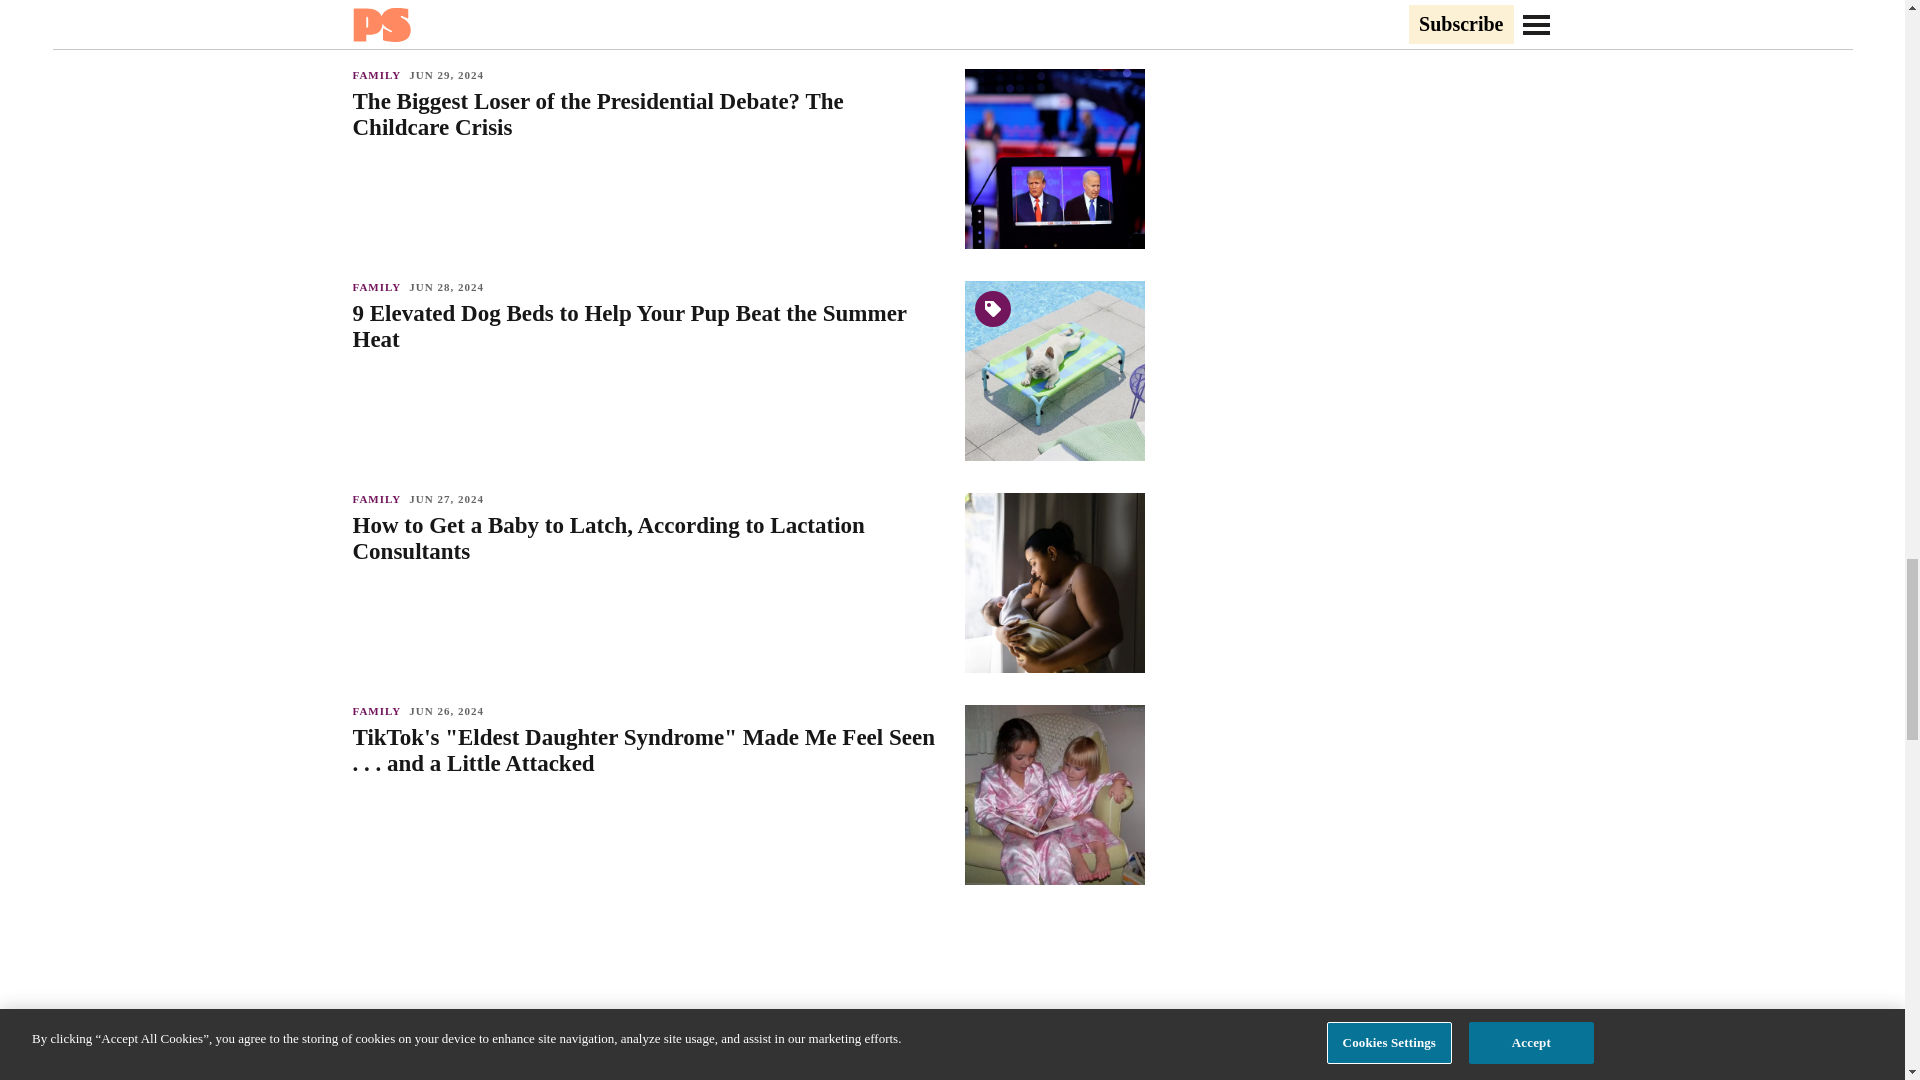 The image size is (1920, 1080). Describe the element at coordinates (380, 75) in the screenshot. I see `FAMILY` at that location.